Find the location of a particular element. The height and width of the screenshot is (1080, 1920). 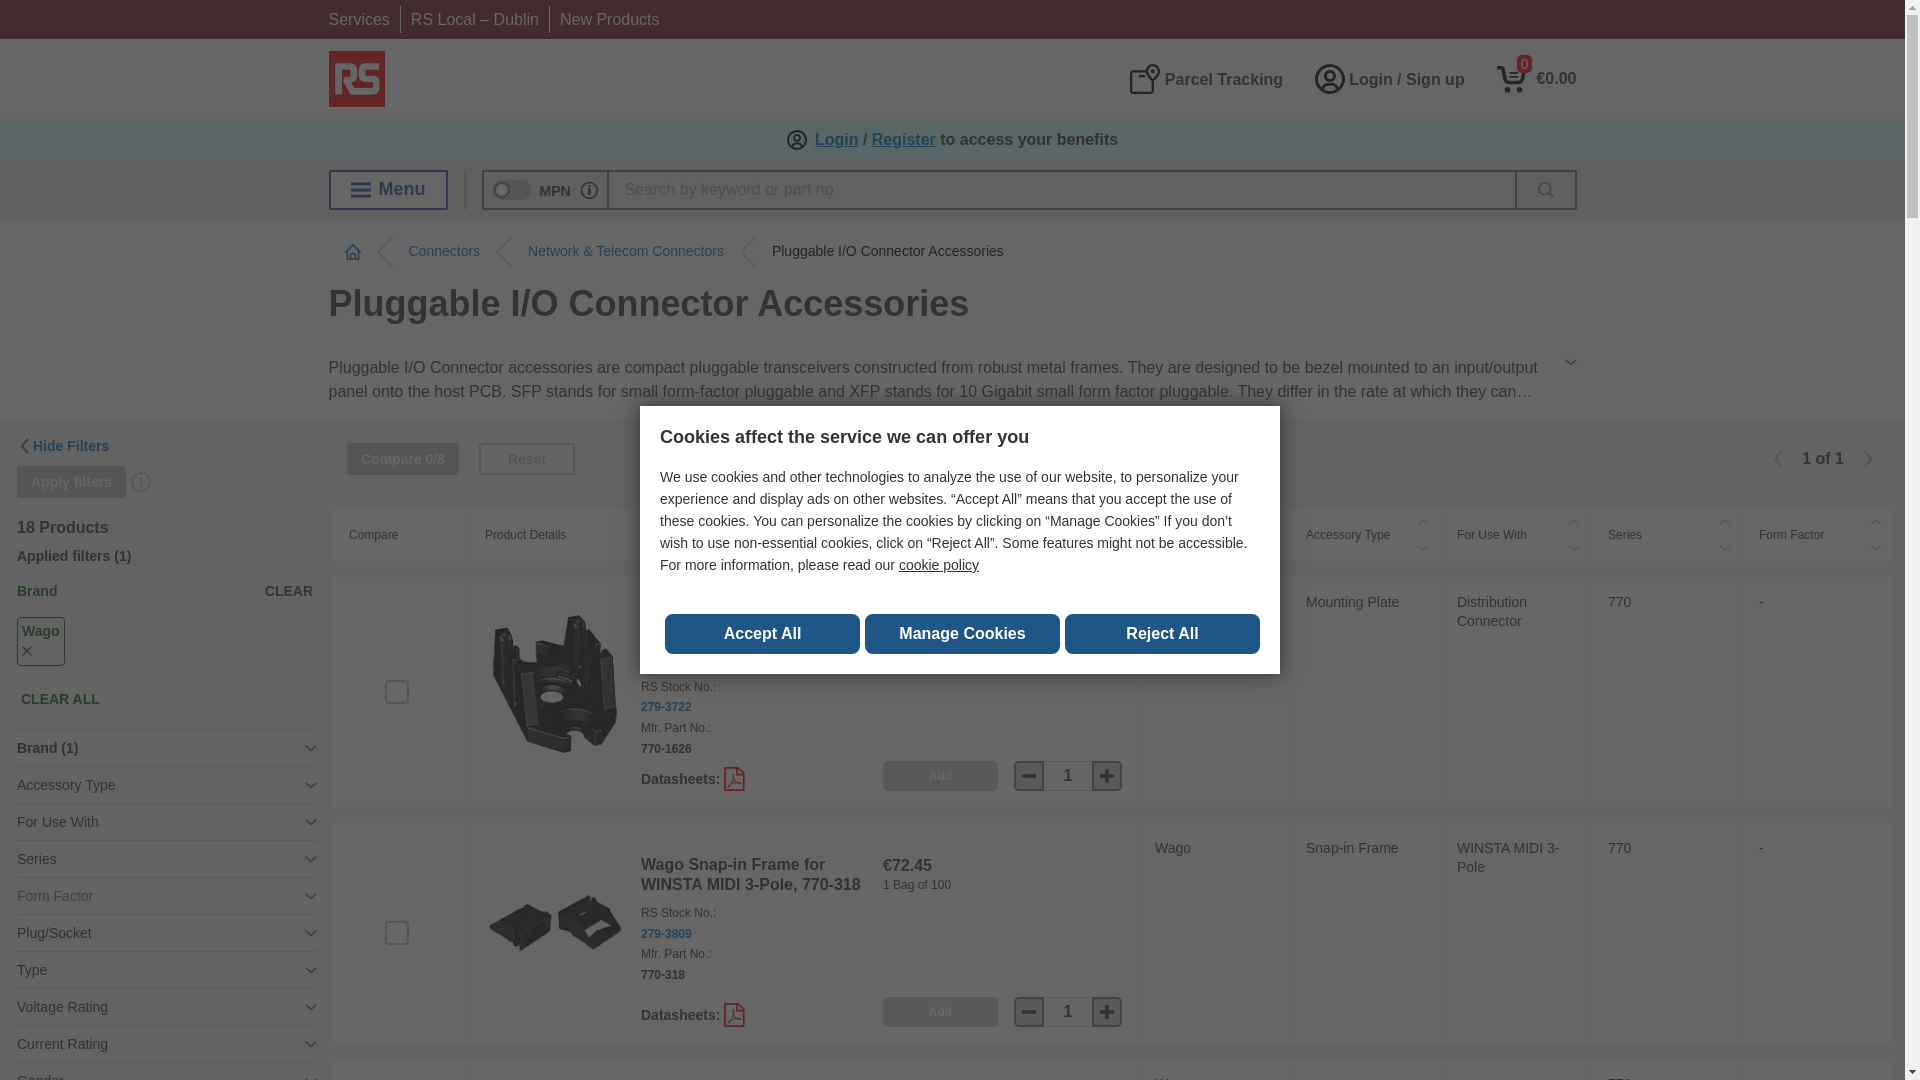

Sort ascending is located at coordinates (1724, 521).